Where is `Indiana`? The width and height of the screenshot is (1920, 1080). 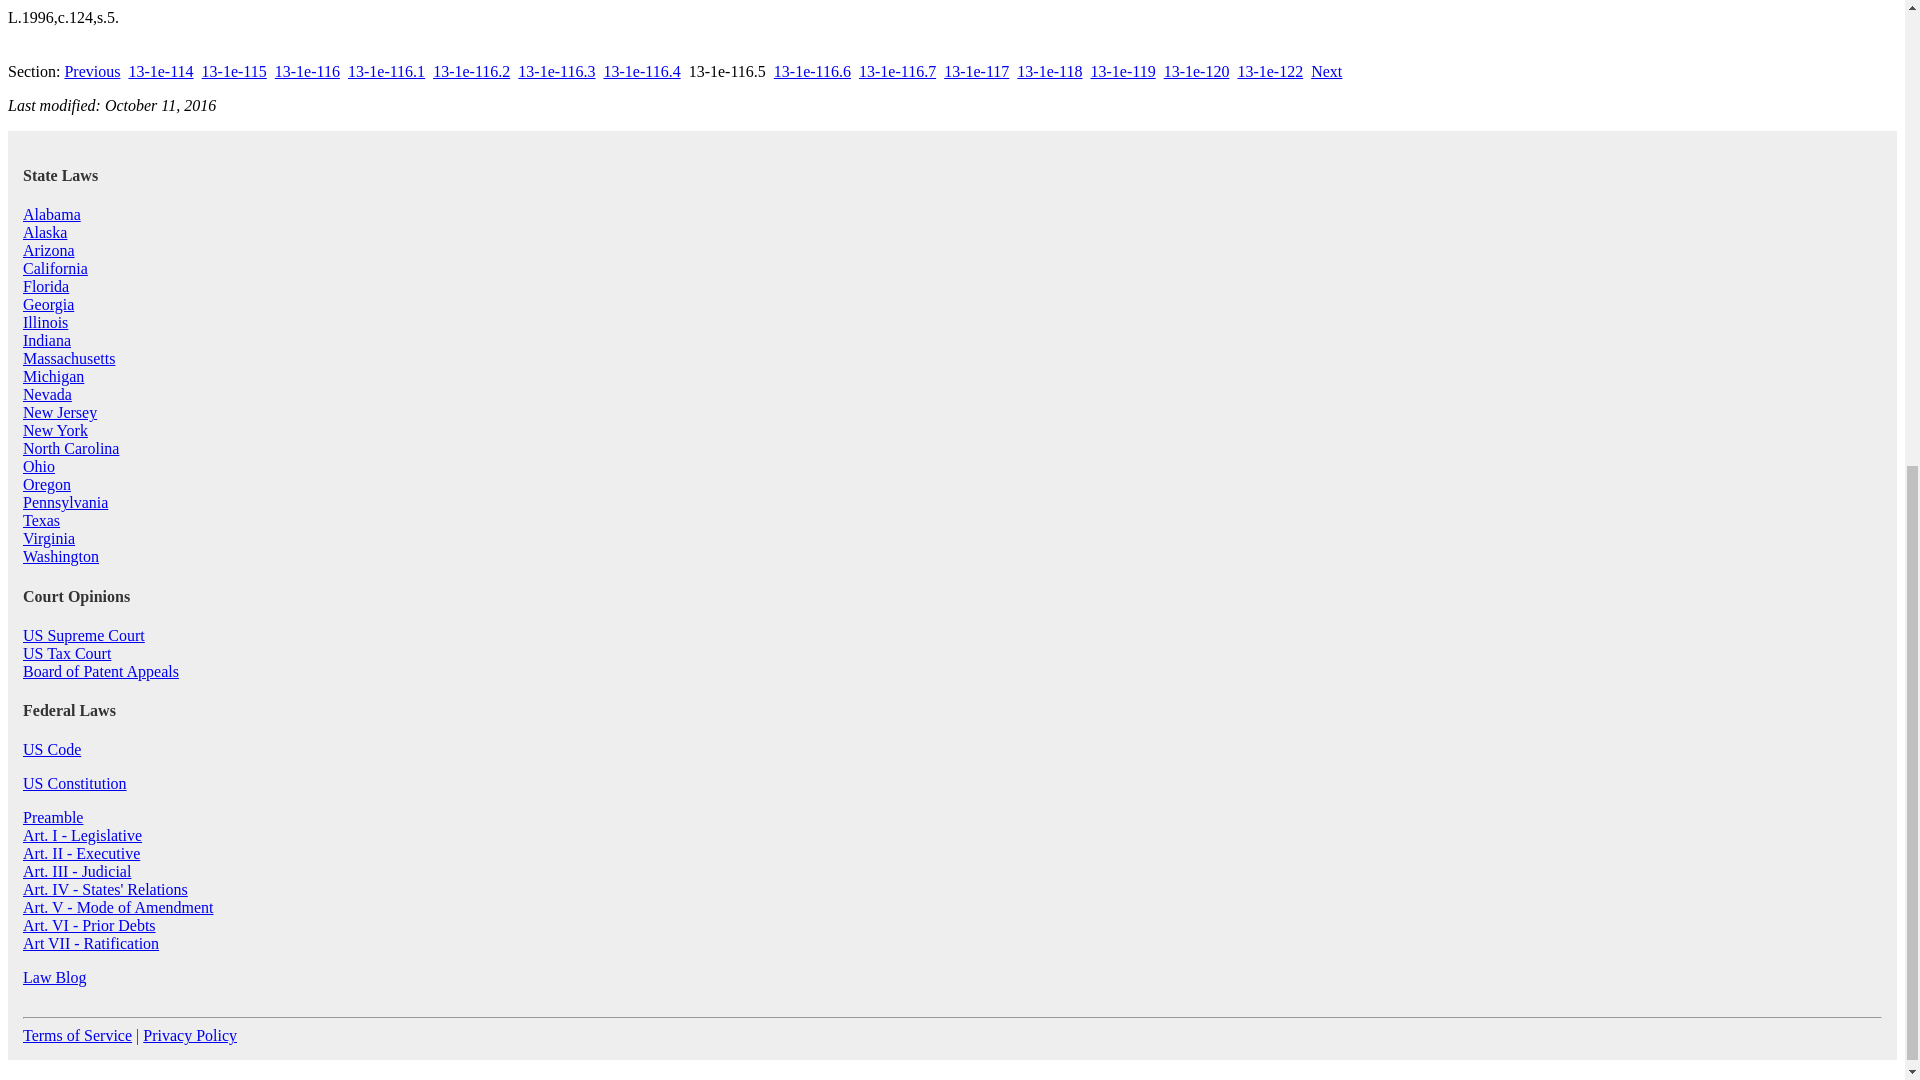
Indiana is located at coordinates (47, 340).